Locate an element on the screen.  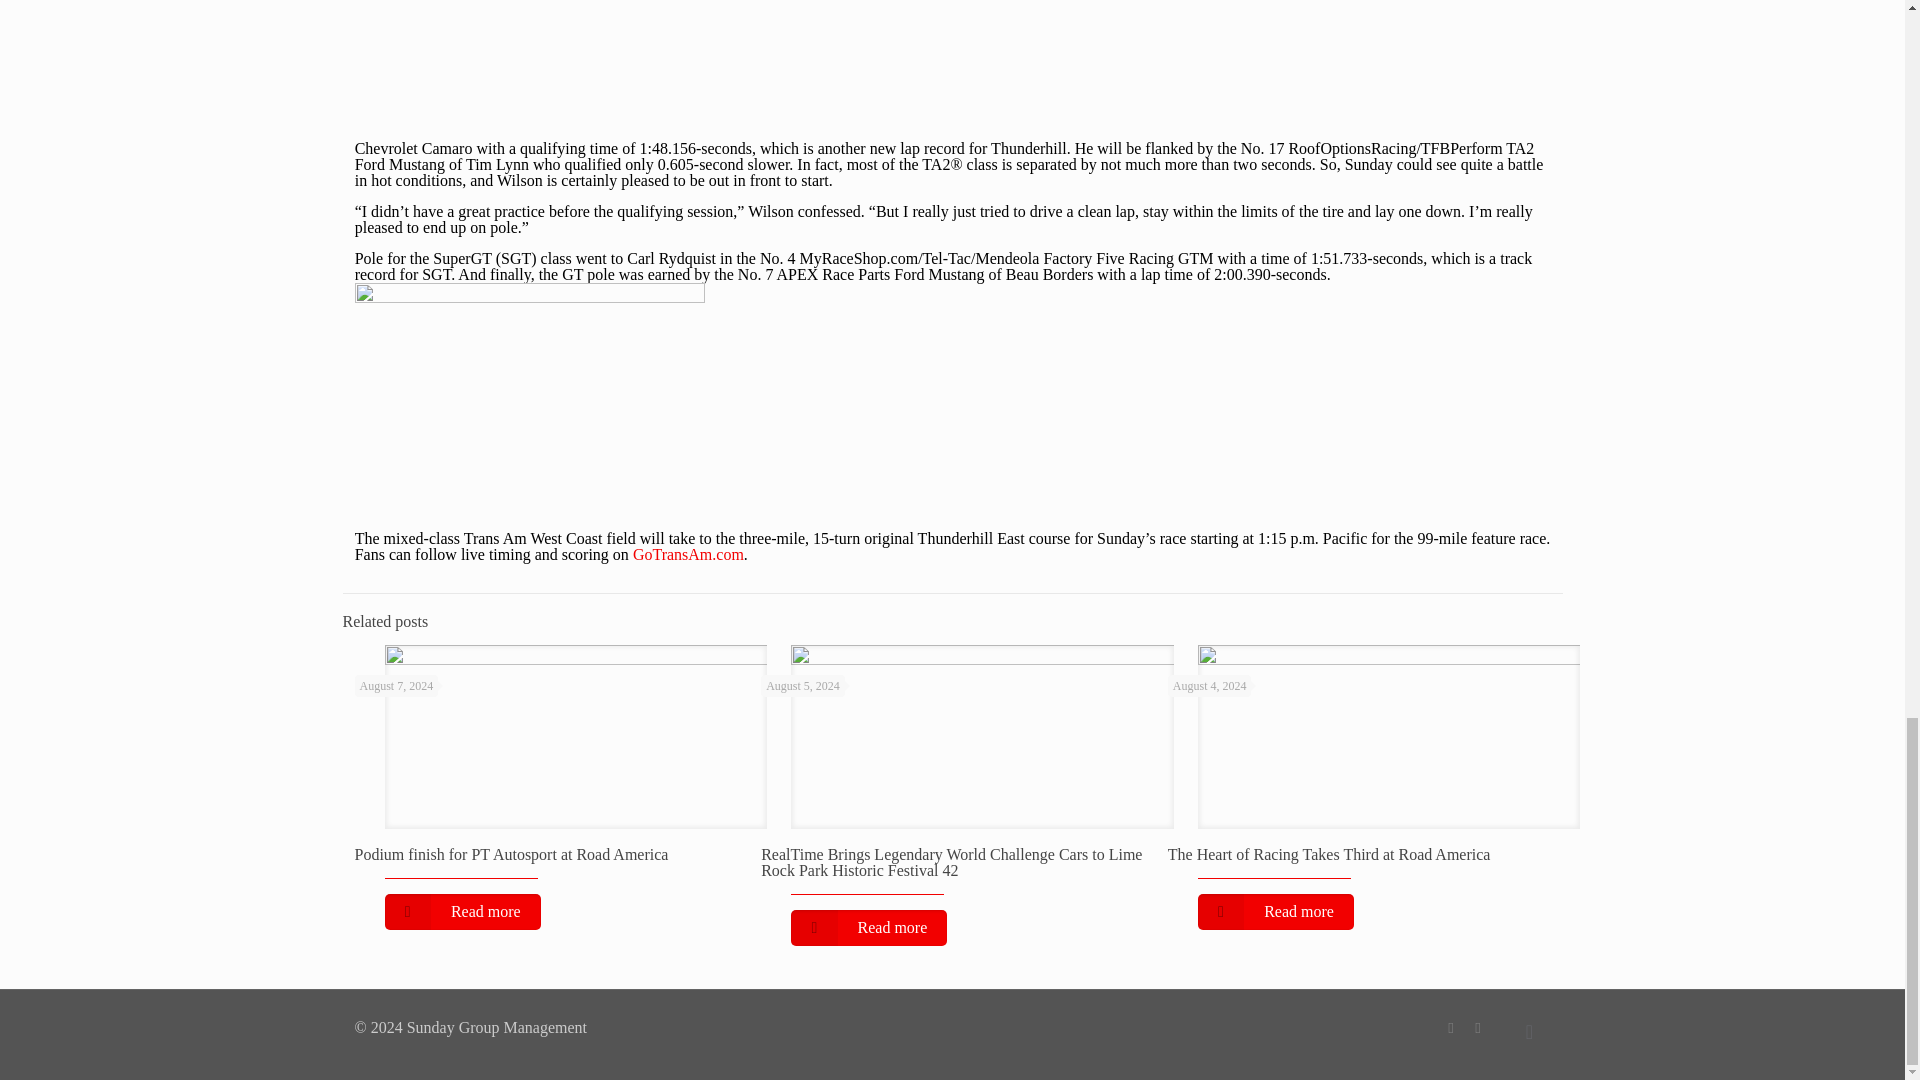
GoTransAm.com is located at coordinates (688, 554).